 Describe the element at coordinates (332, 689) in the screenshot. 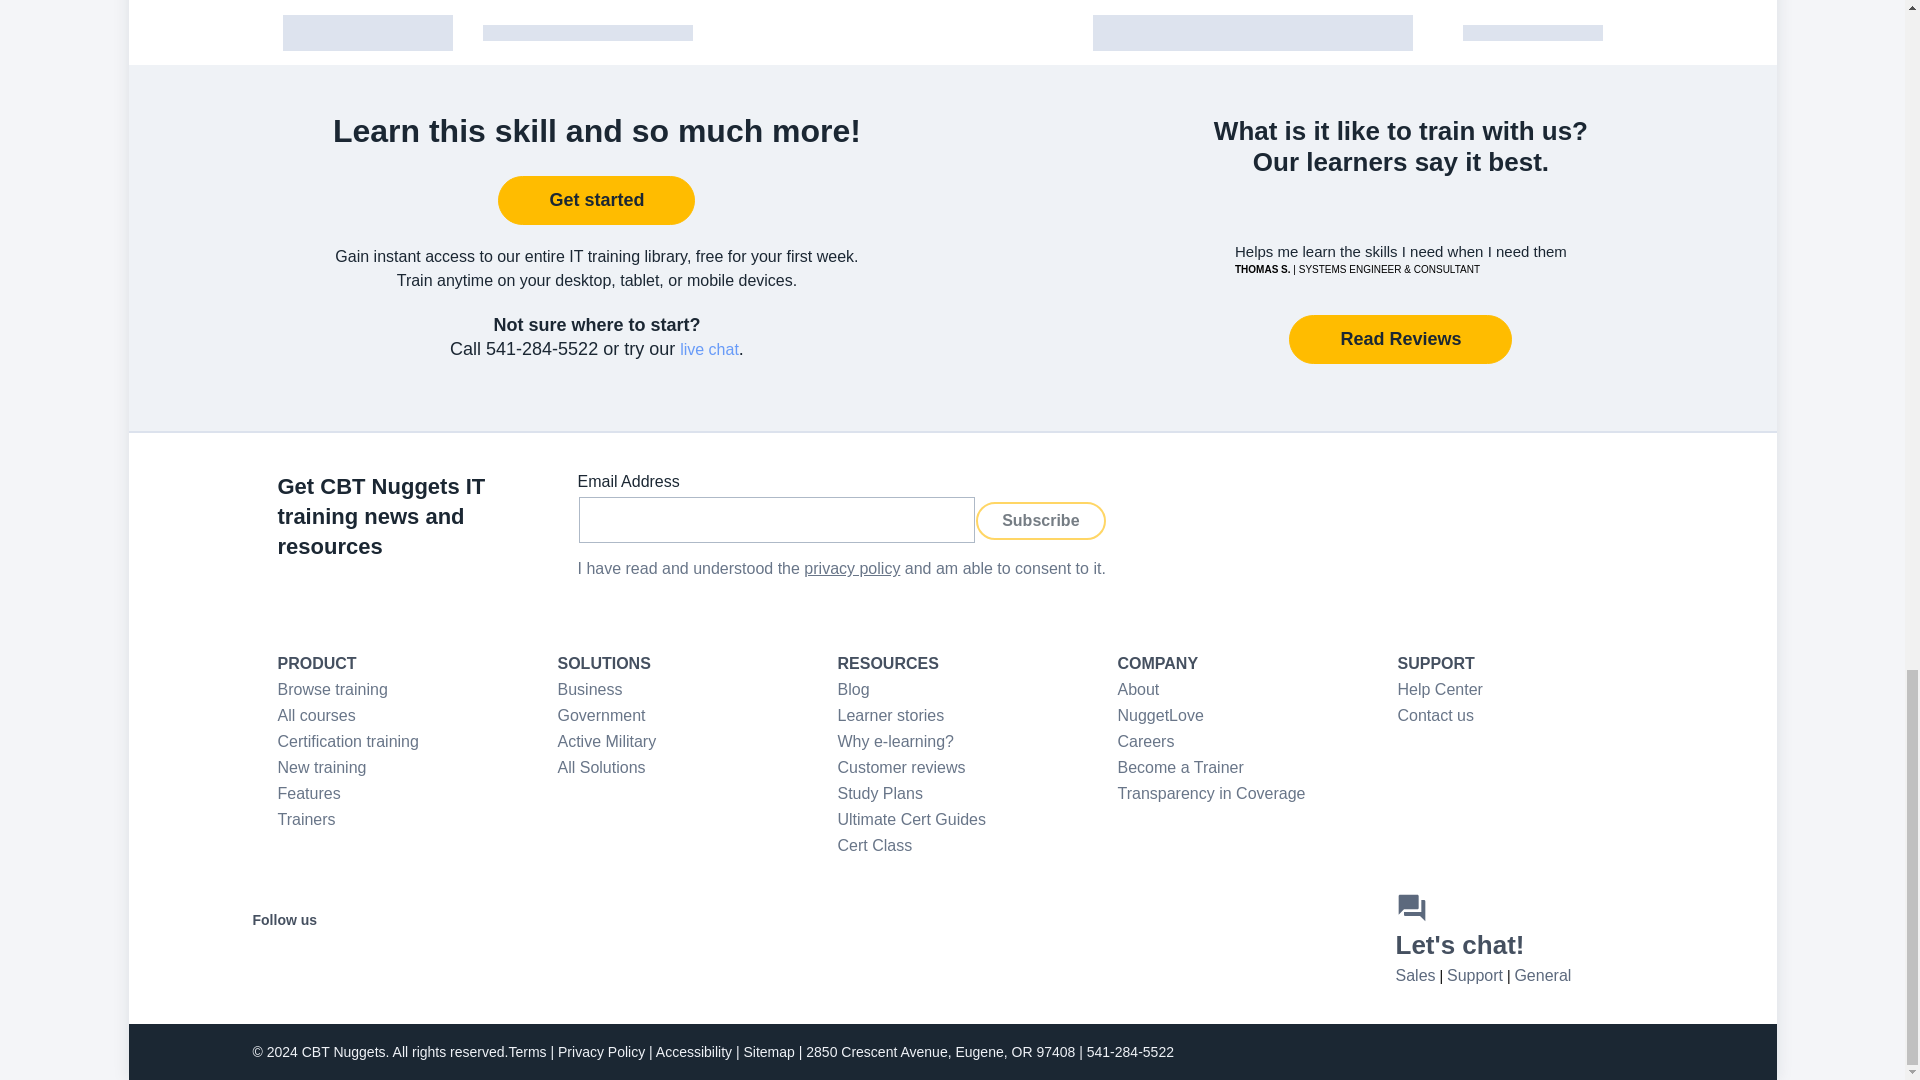

I see `Browse training` at that location.